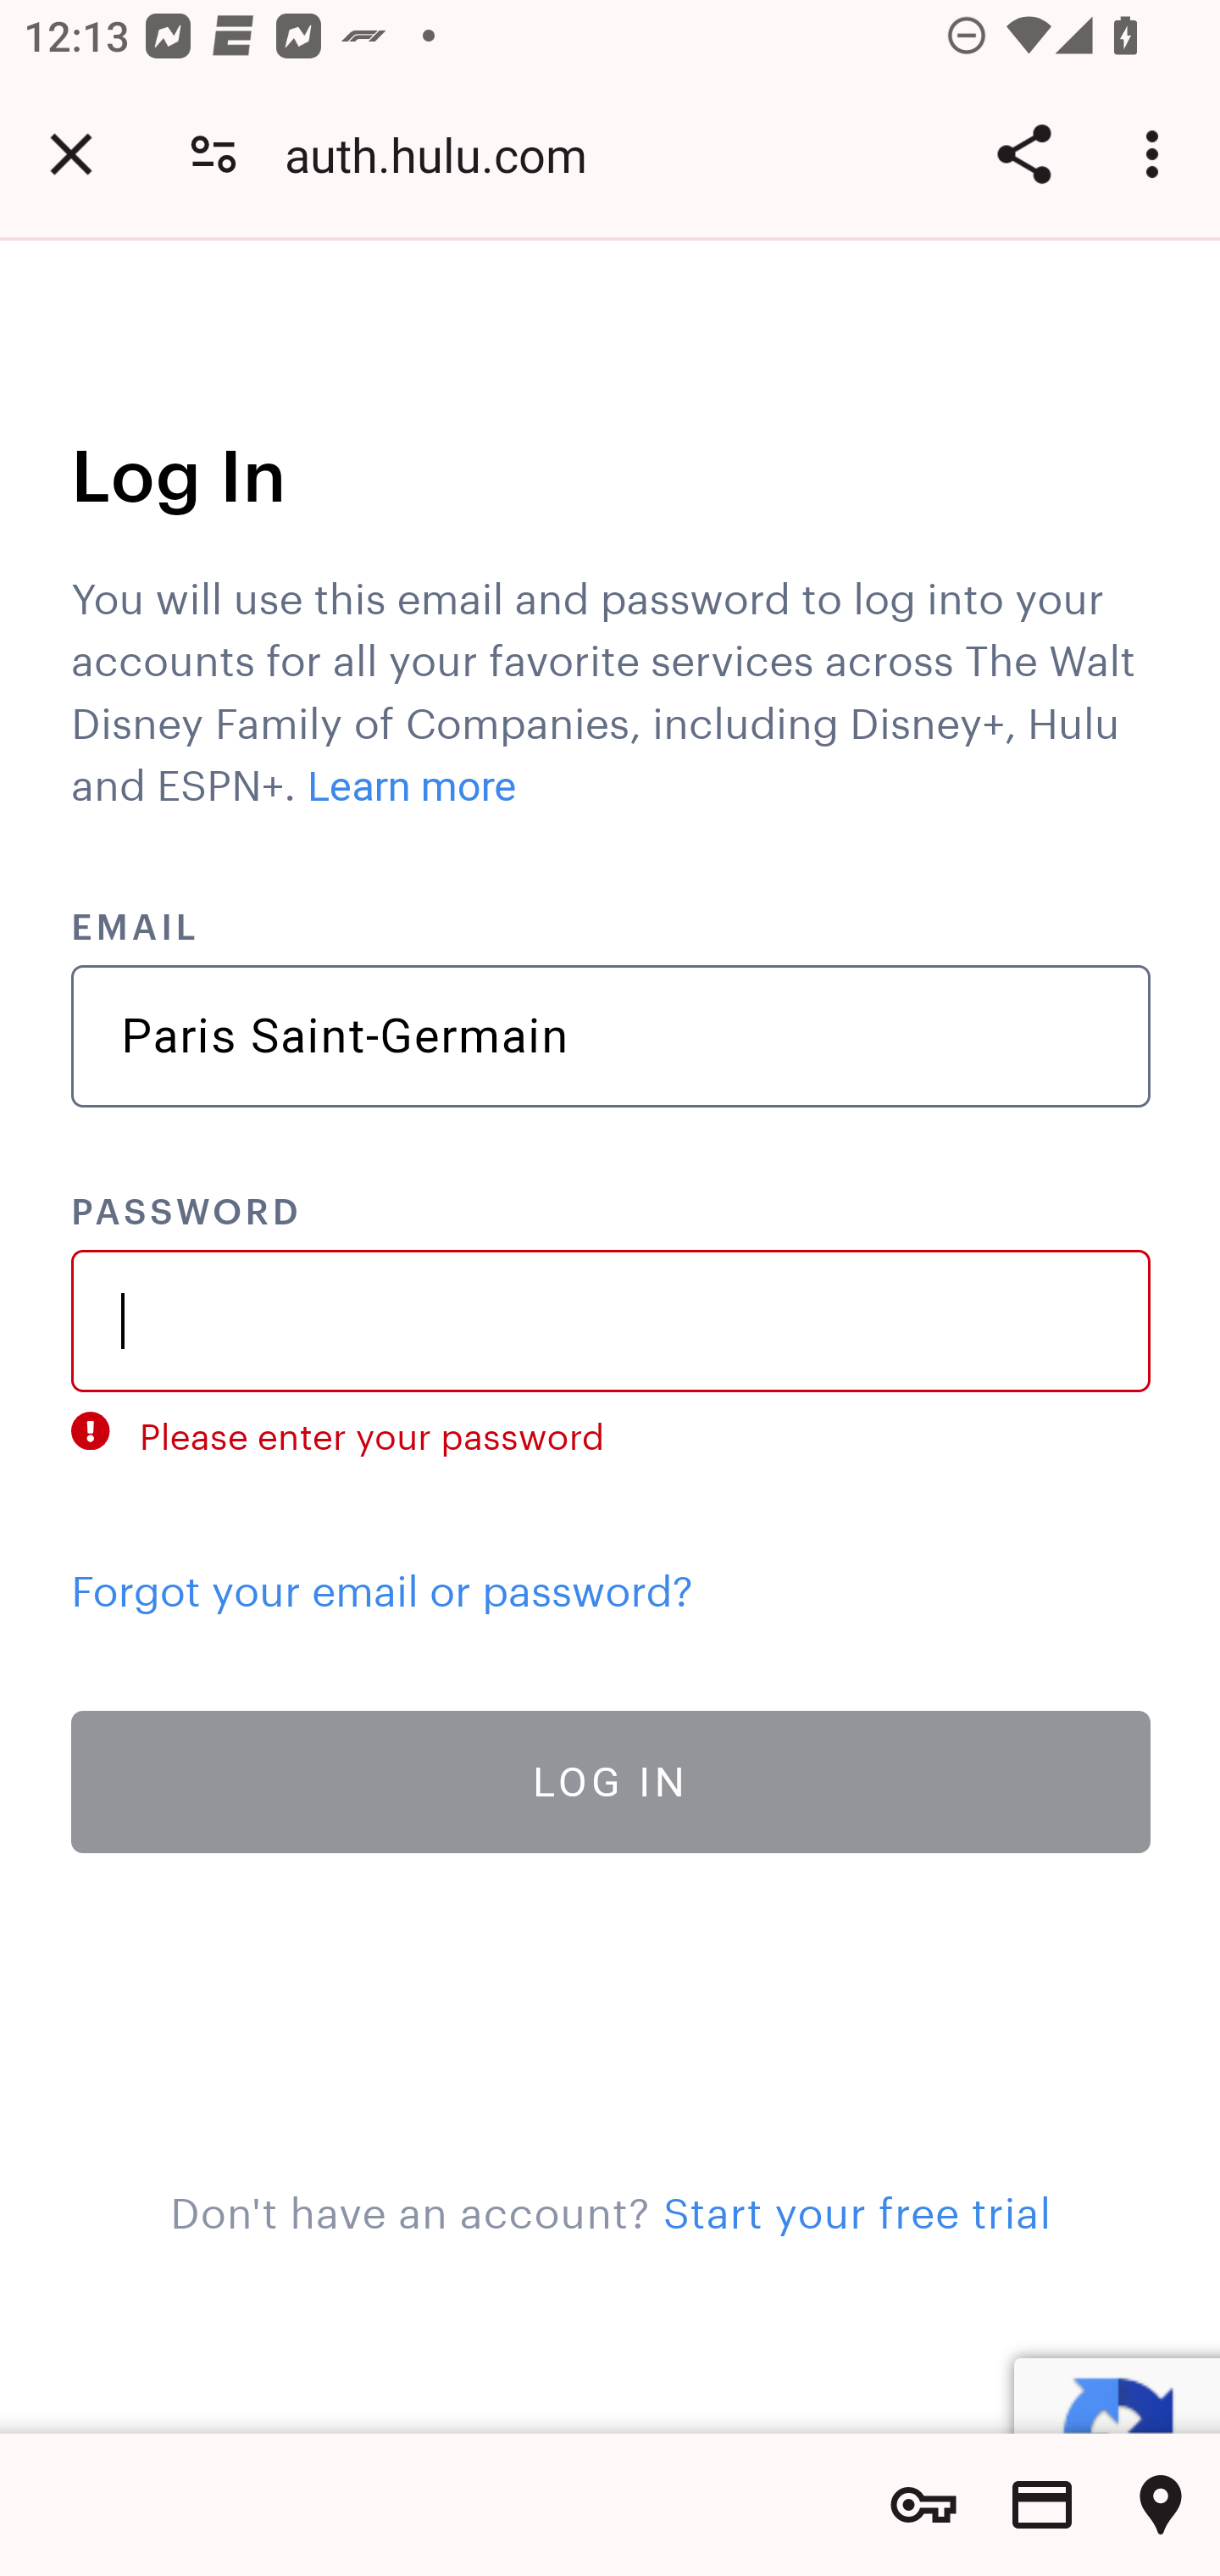  What do you see at coordinates (213, 154) in the screenshot?
I see `Connection is secure` at bounding box center [213, 154].